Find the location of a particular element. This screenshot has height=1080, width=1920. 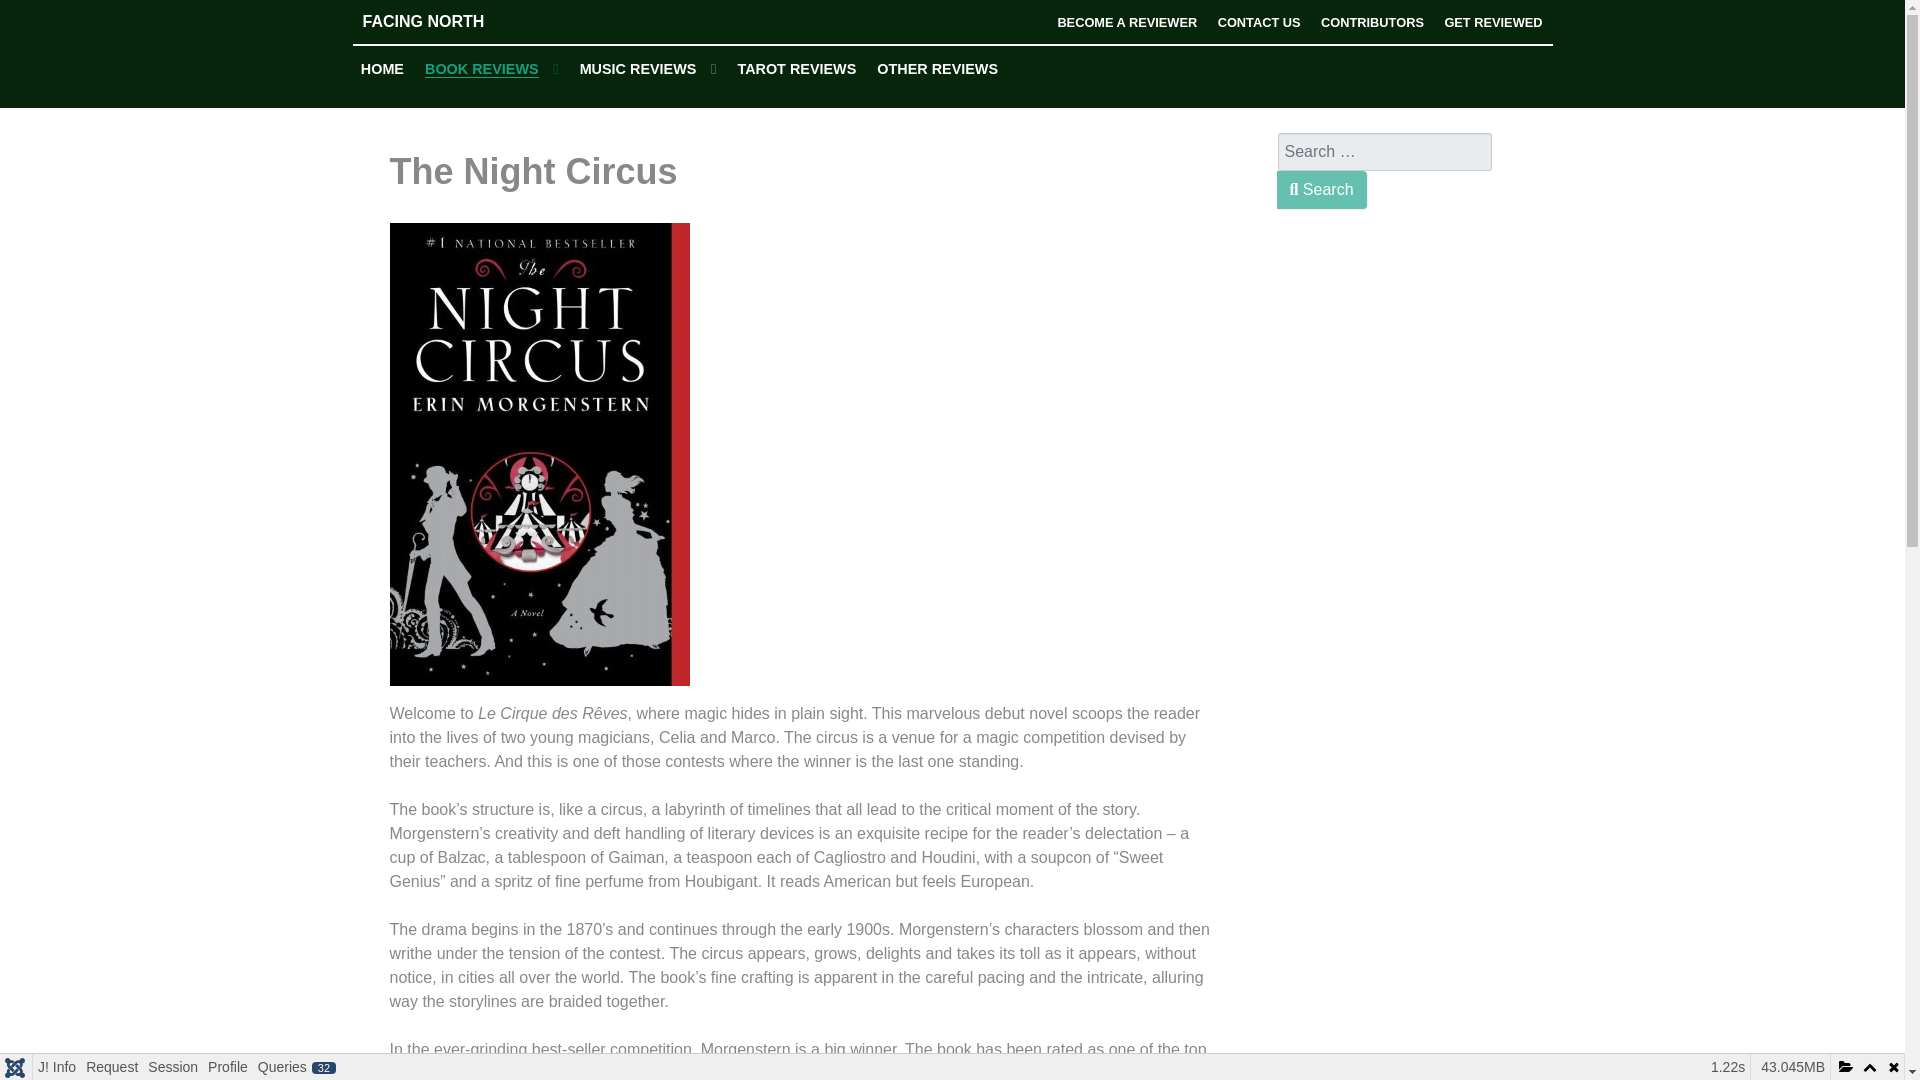

CONTRIBUTORS is located at coordinates (1372, 22).